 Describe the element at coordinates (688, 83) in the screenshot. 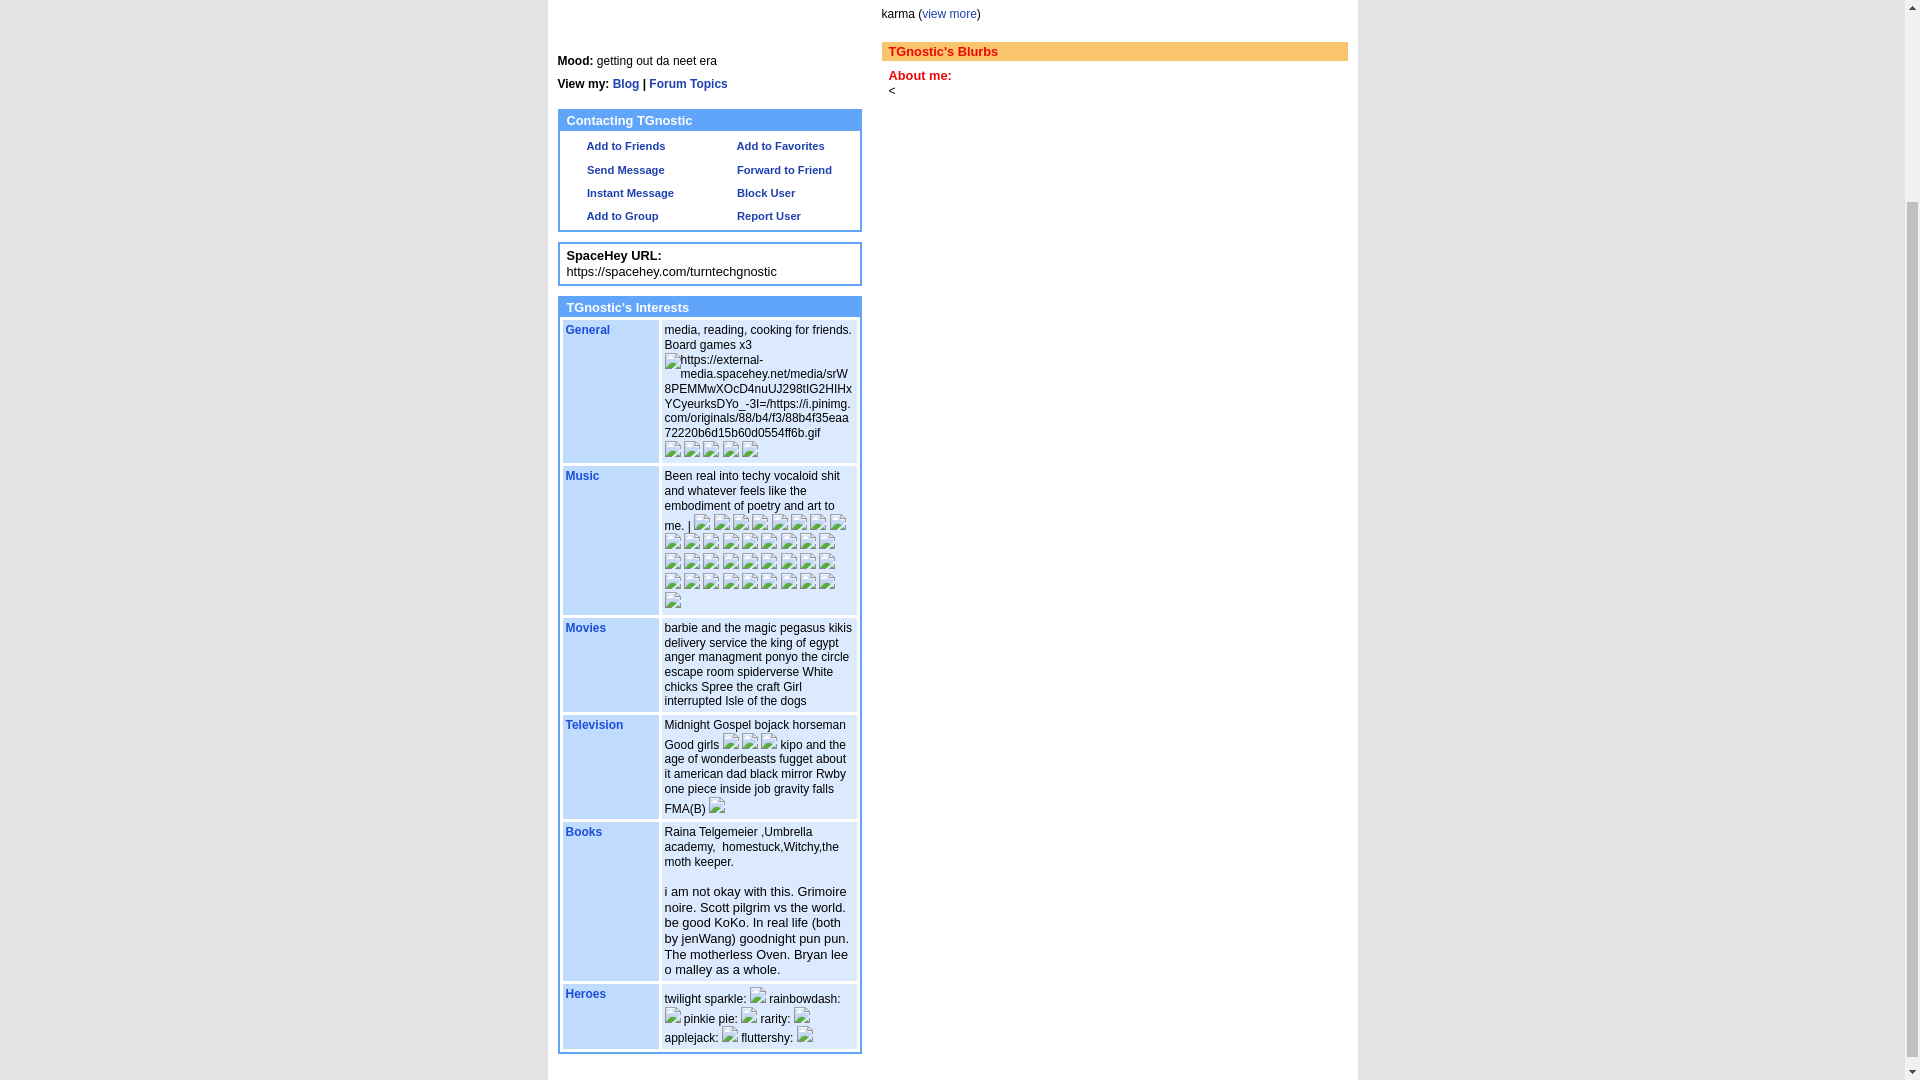

I see `Forum Topics` at that location.